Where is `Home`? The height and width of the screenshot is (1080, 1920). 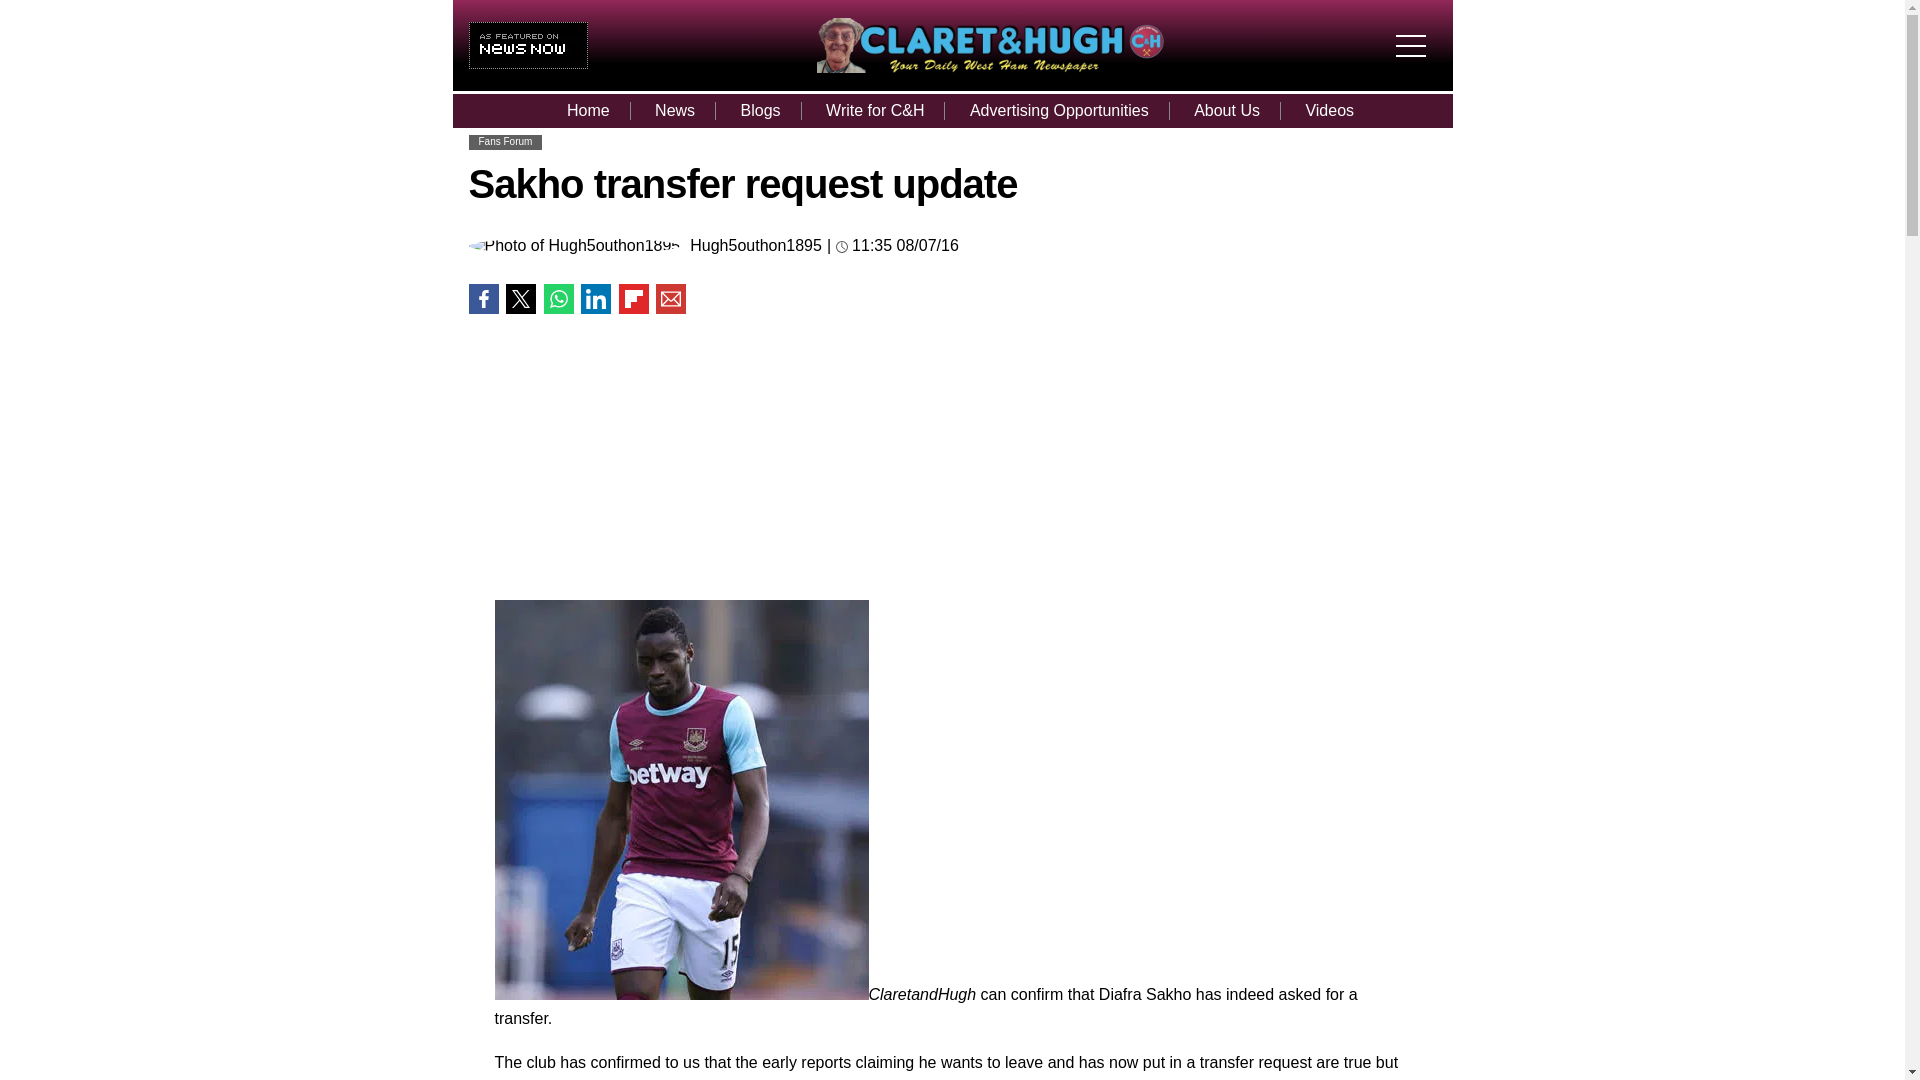 Home is located at coordinates (588, 110).